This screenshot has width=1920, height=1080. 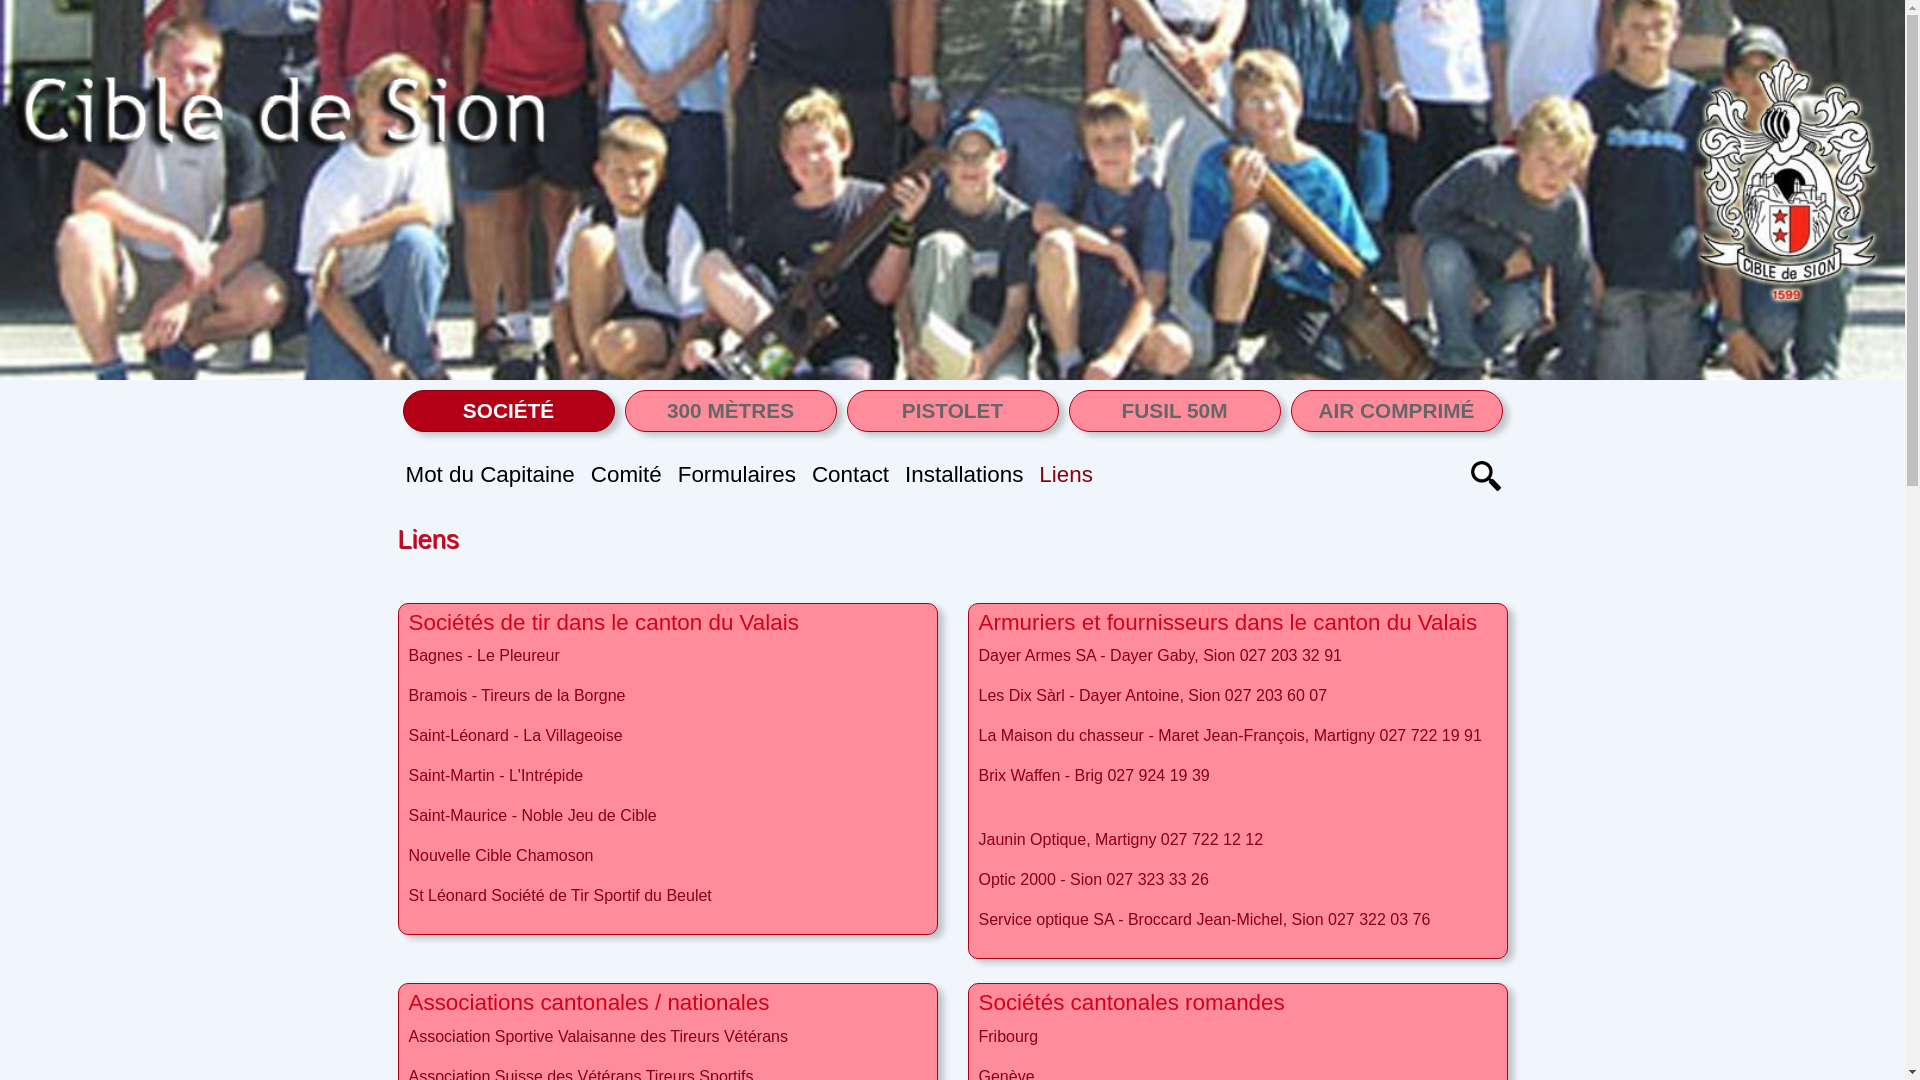 What do you see at coordinates (1066, 475) in the screenshot?
I see `Liens` at bounding box center [1066, 475].